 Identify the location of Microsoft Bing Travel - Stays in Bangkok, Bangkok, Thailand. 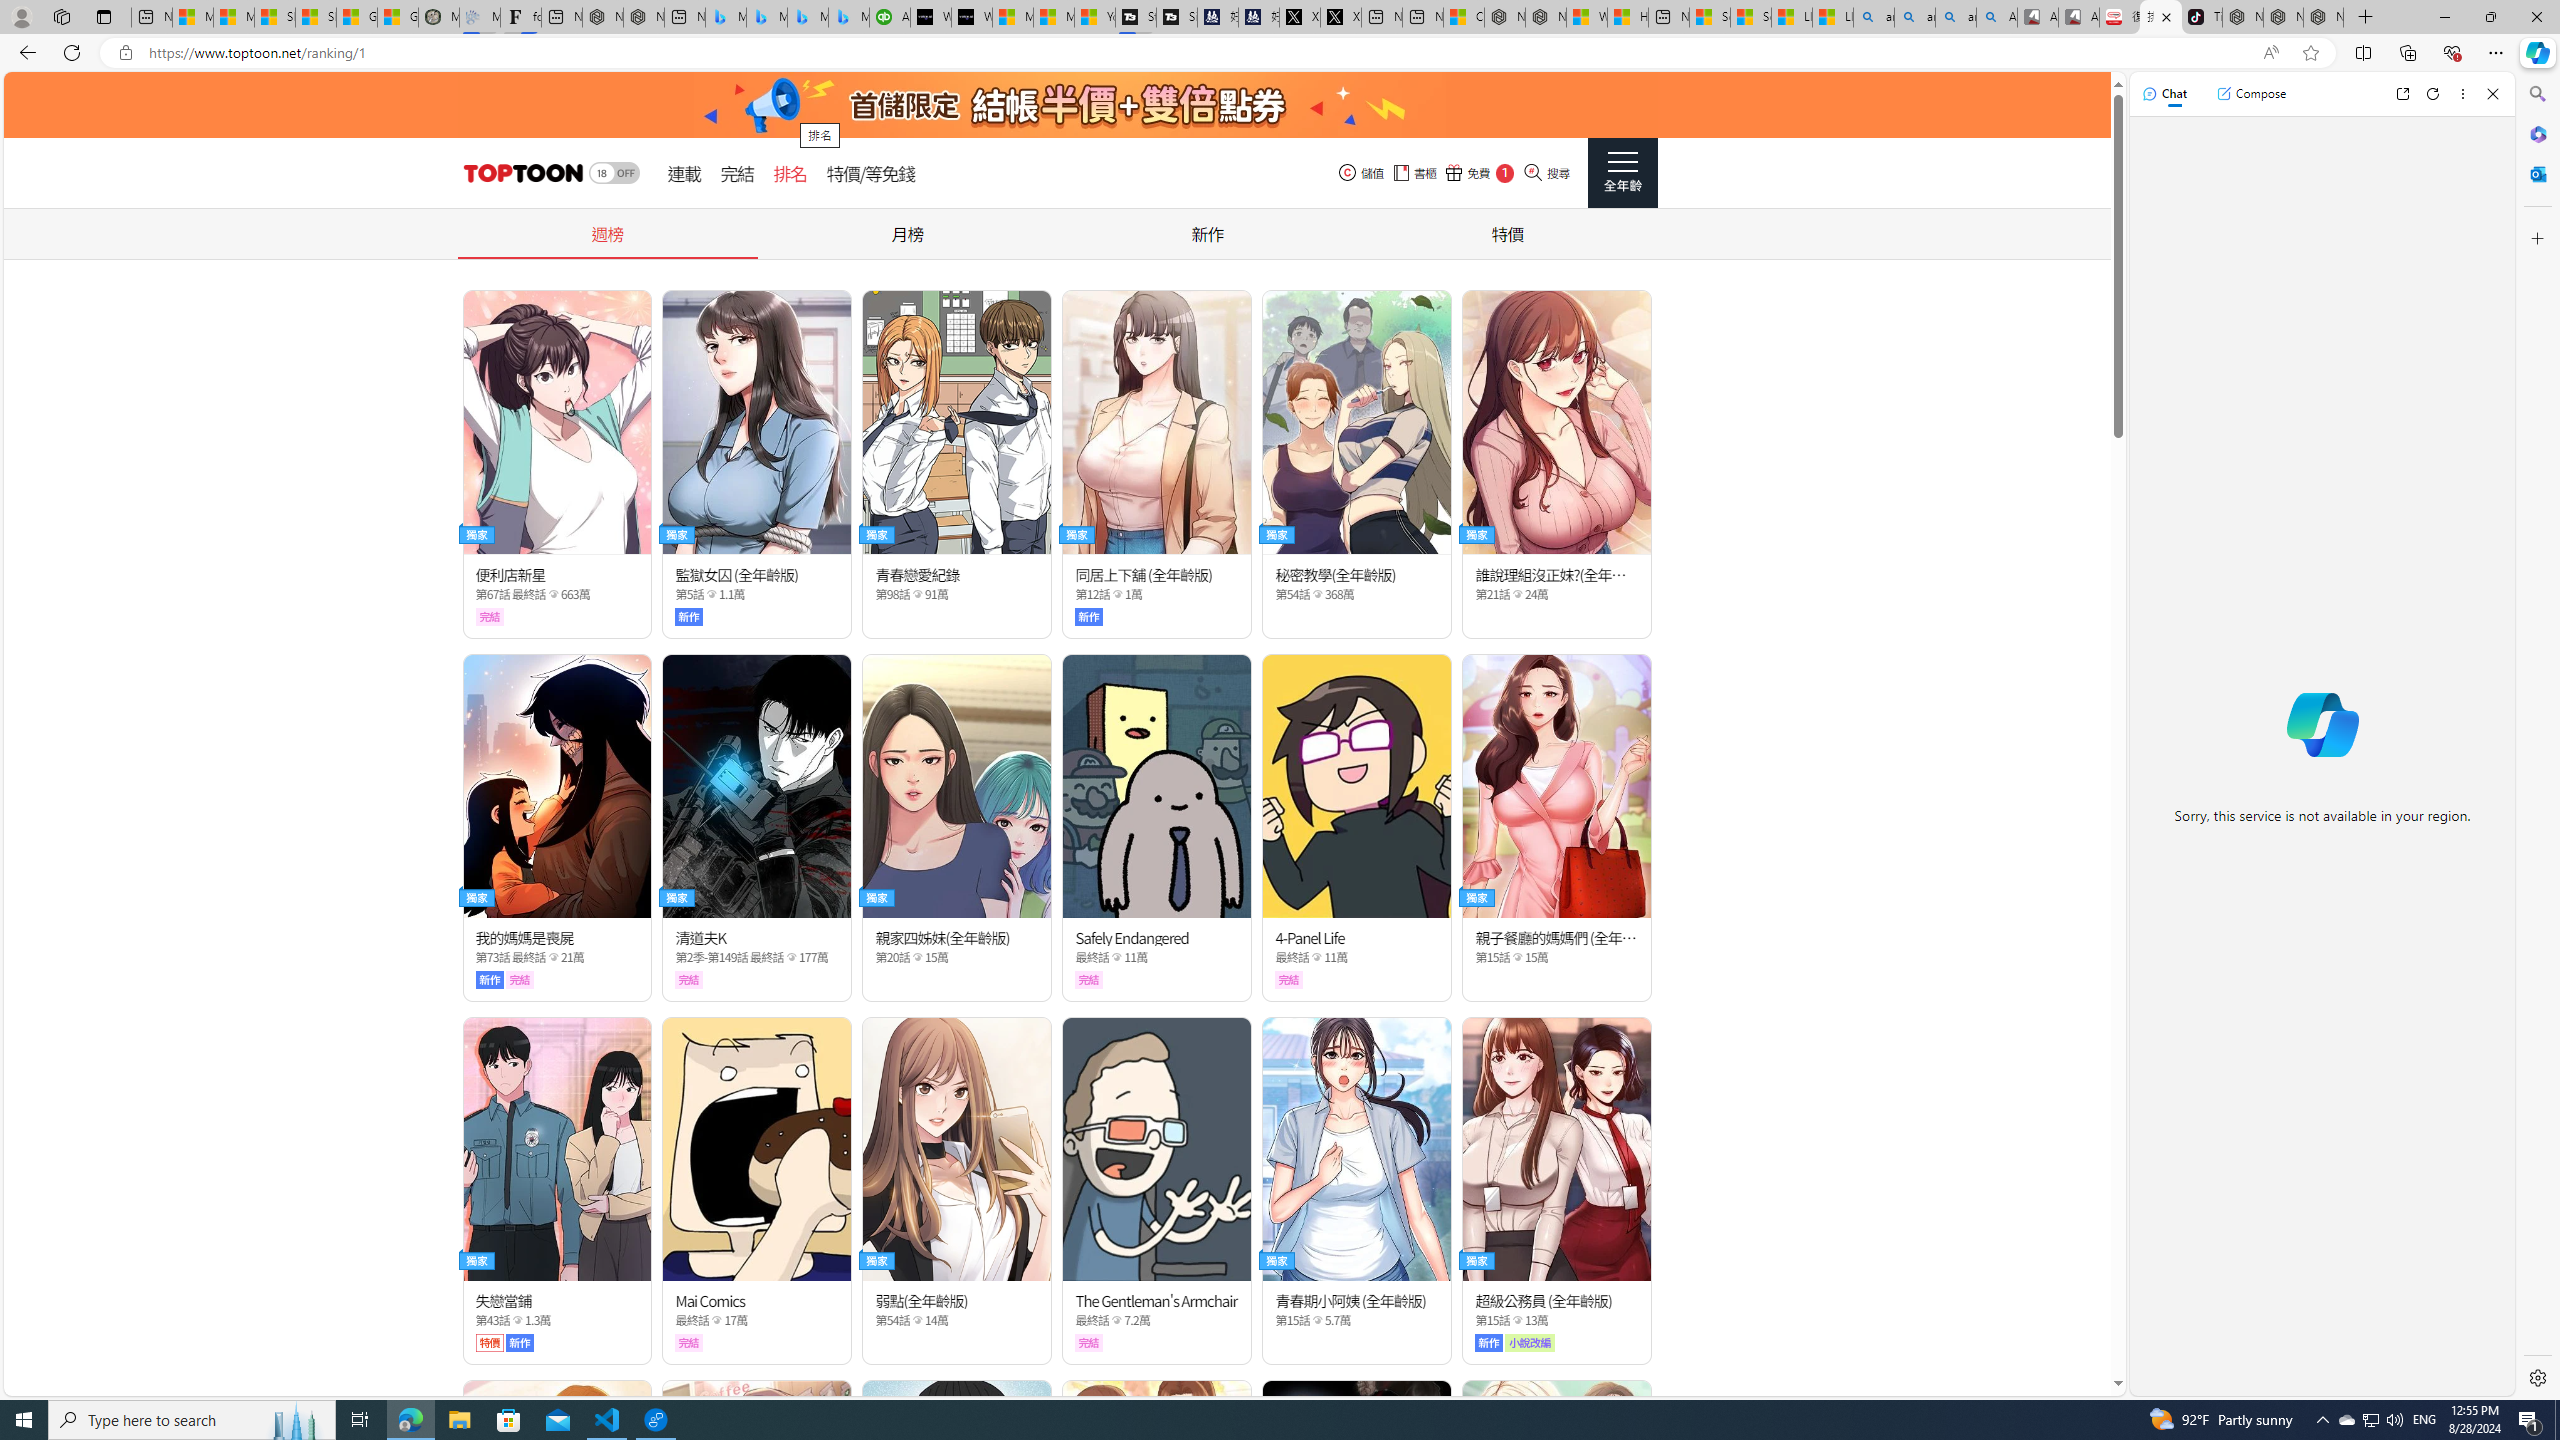
(766, 17).